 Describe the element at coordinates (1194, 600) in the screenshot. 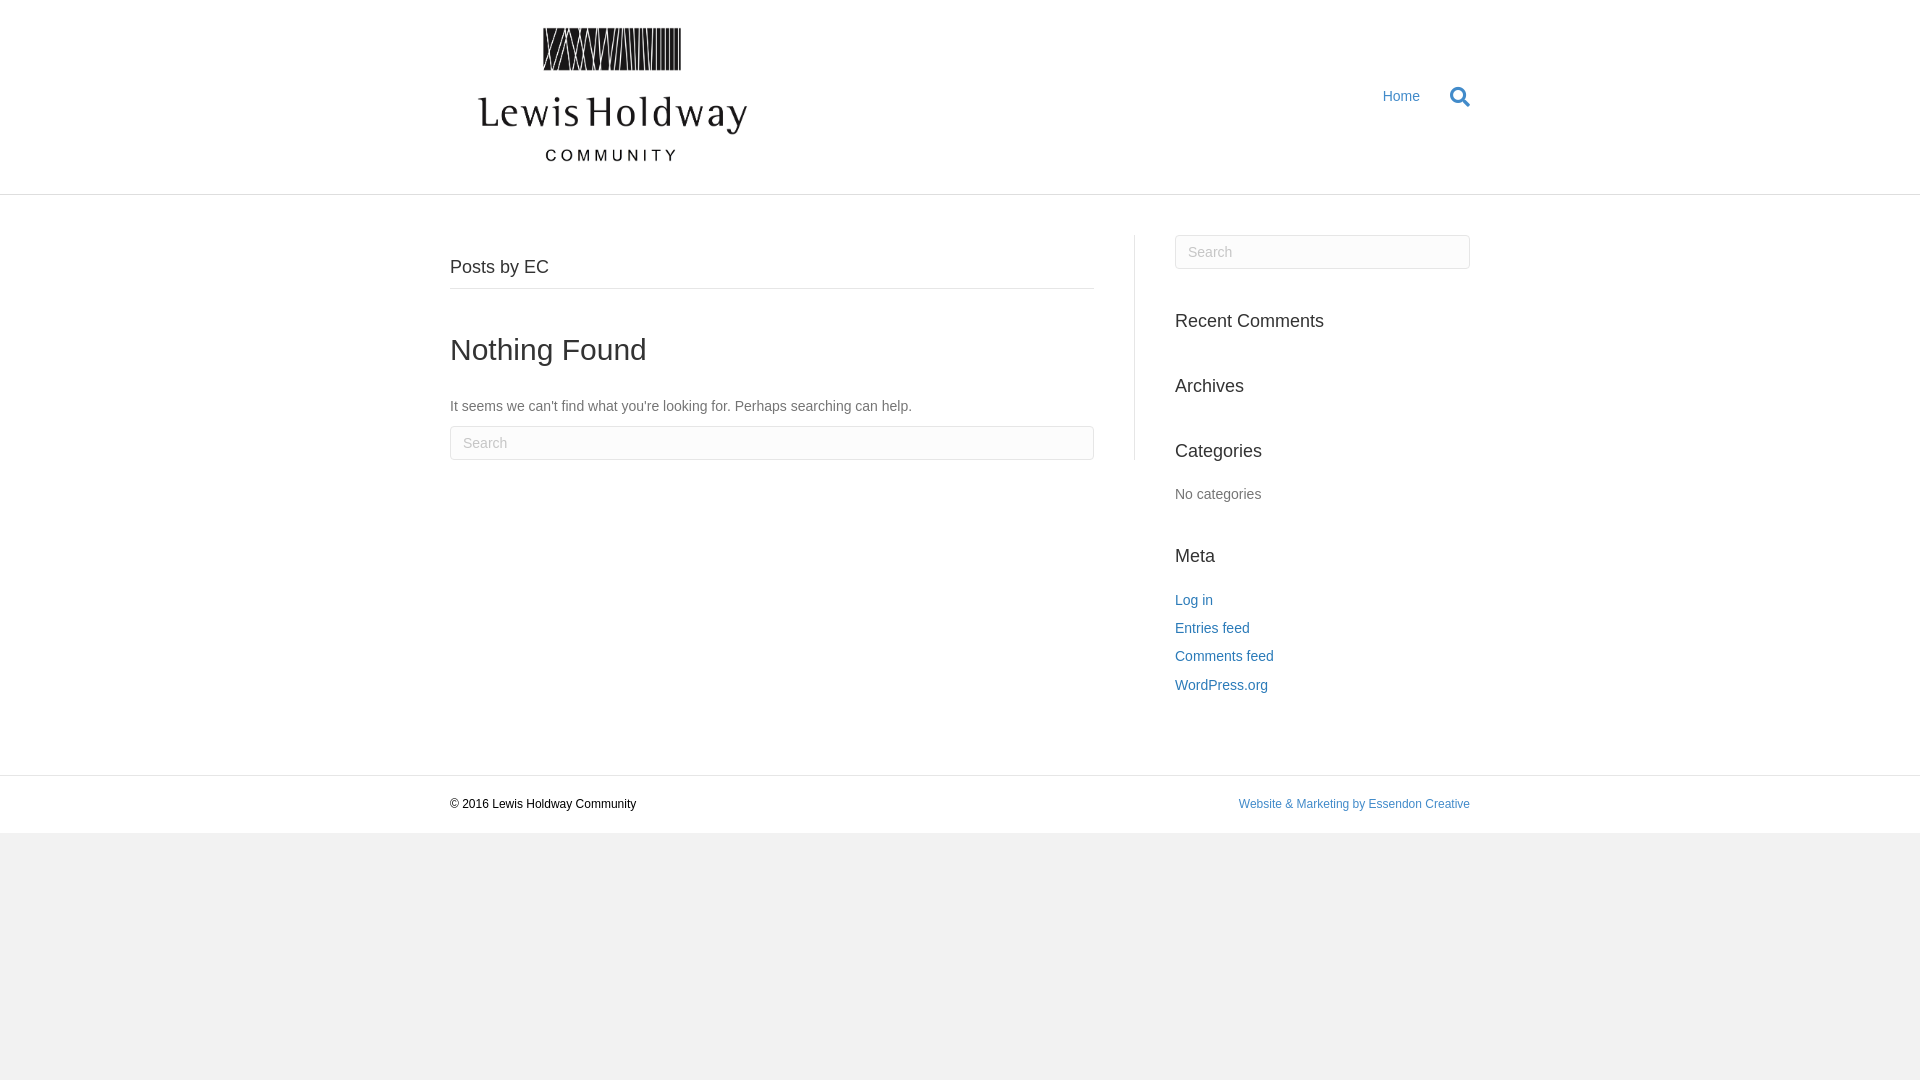

I see `Log in` at that location.